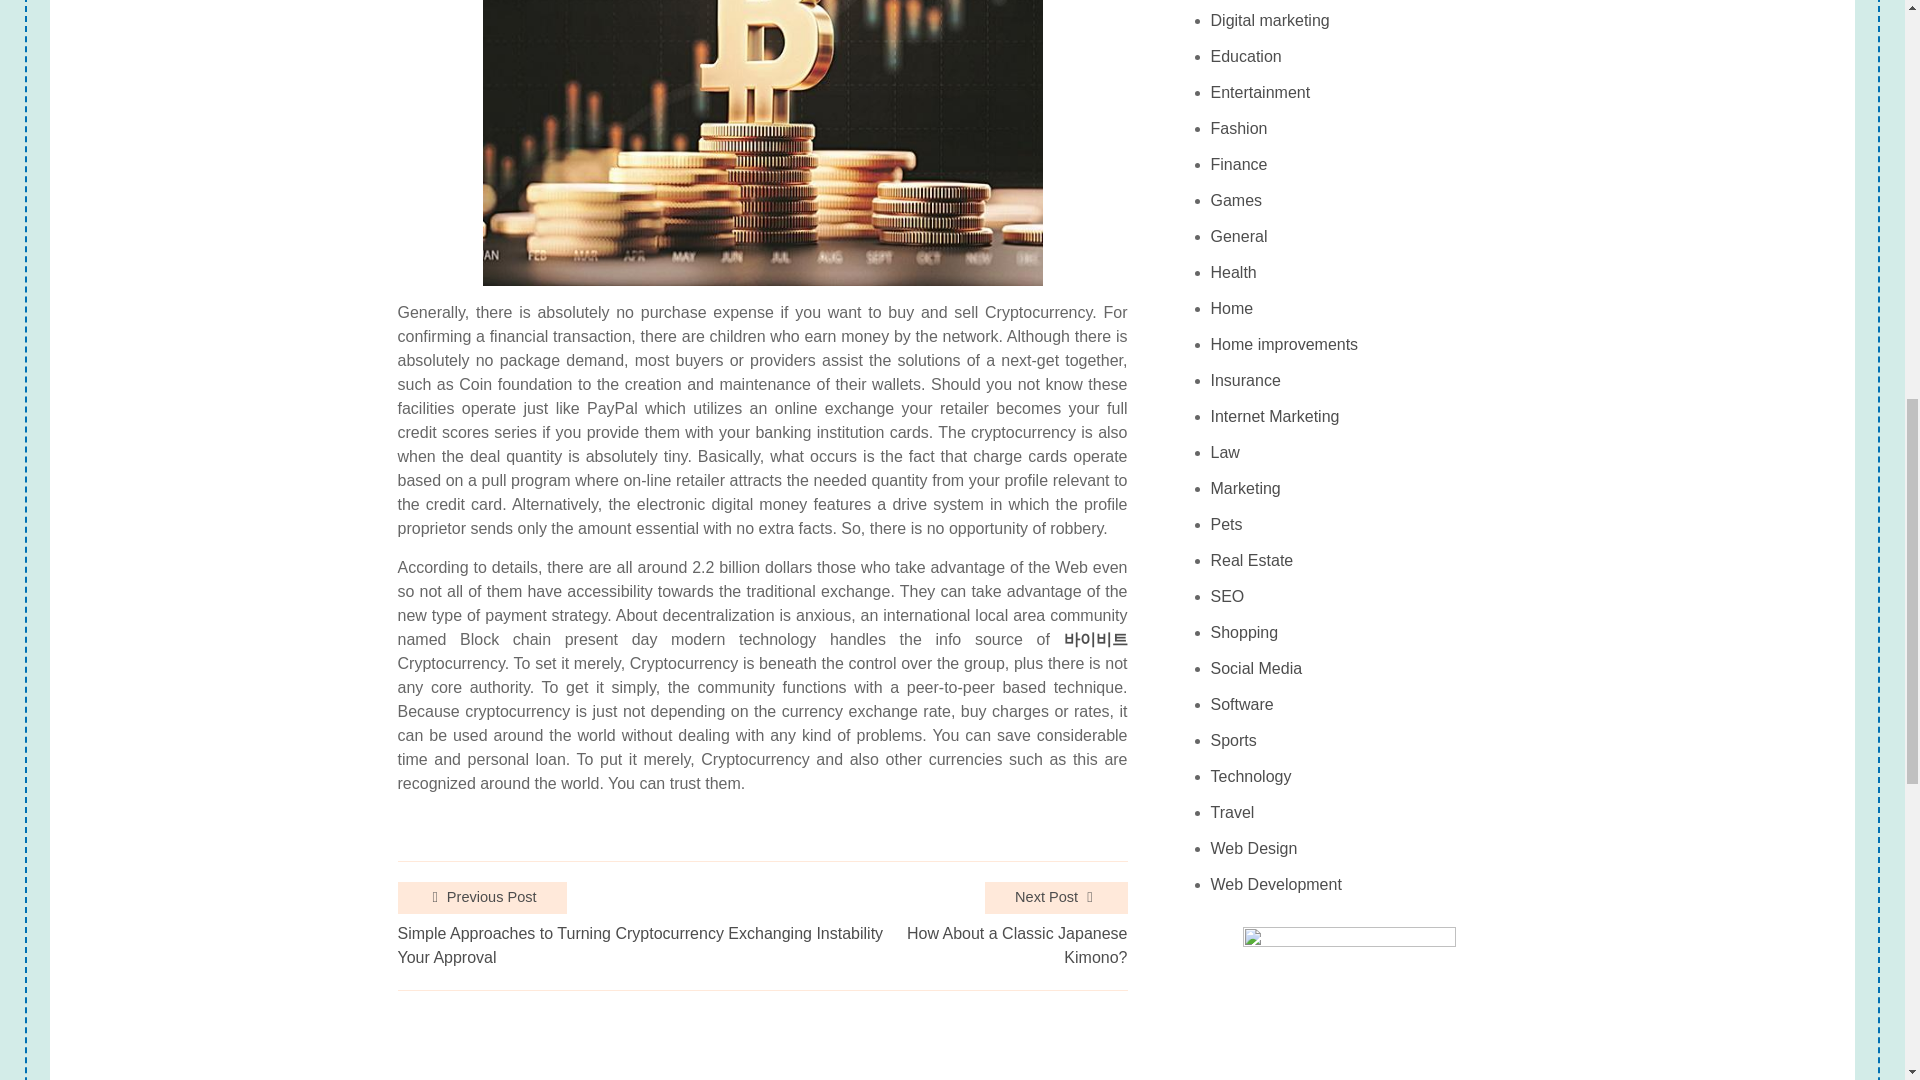  I want to click on Cryptocurrency, so click(1265, 2).